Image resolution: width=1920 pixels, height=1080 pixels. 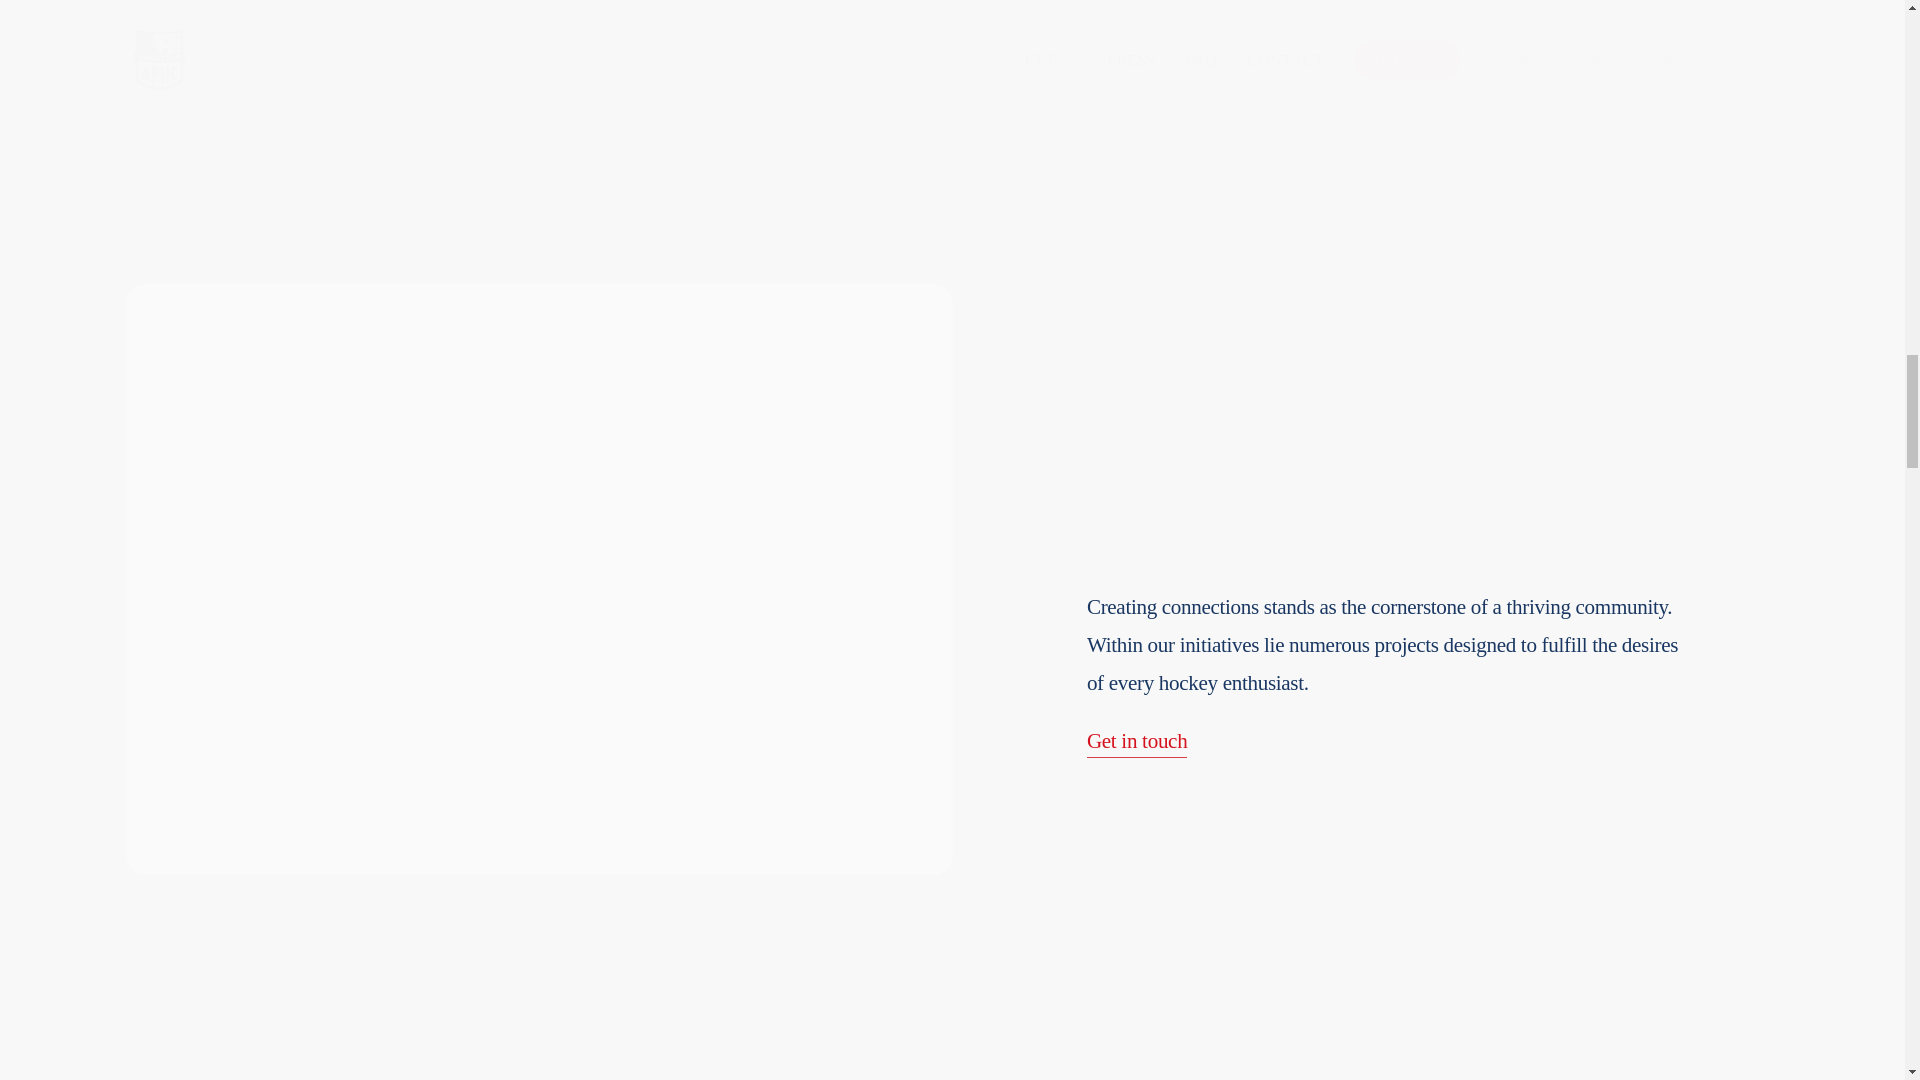 I want to click on Get in touch, so click(x=1137, y=742).